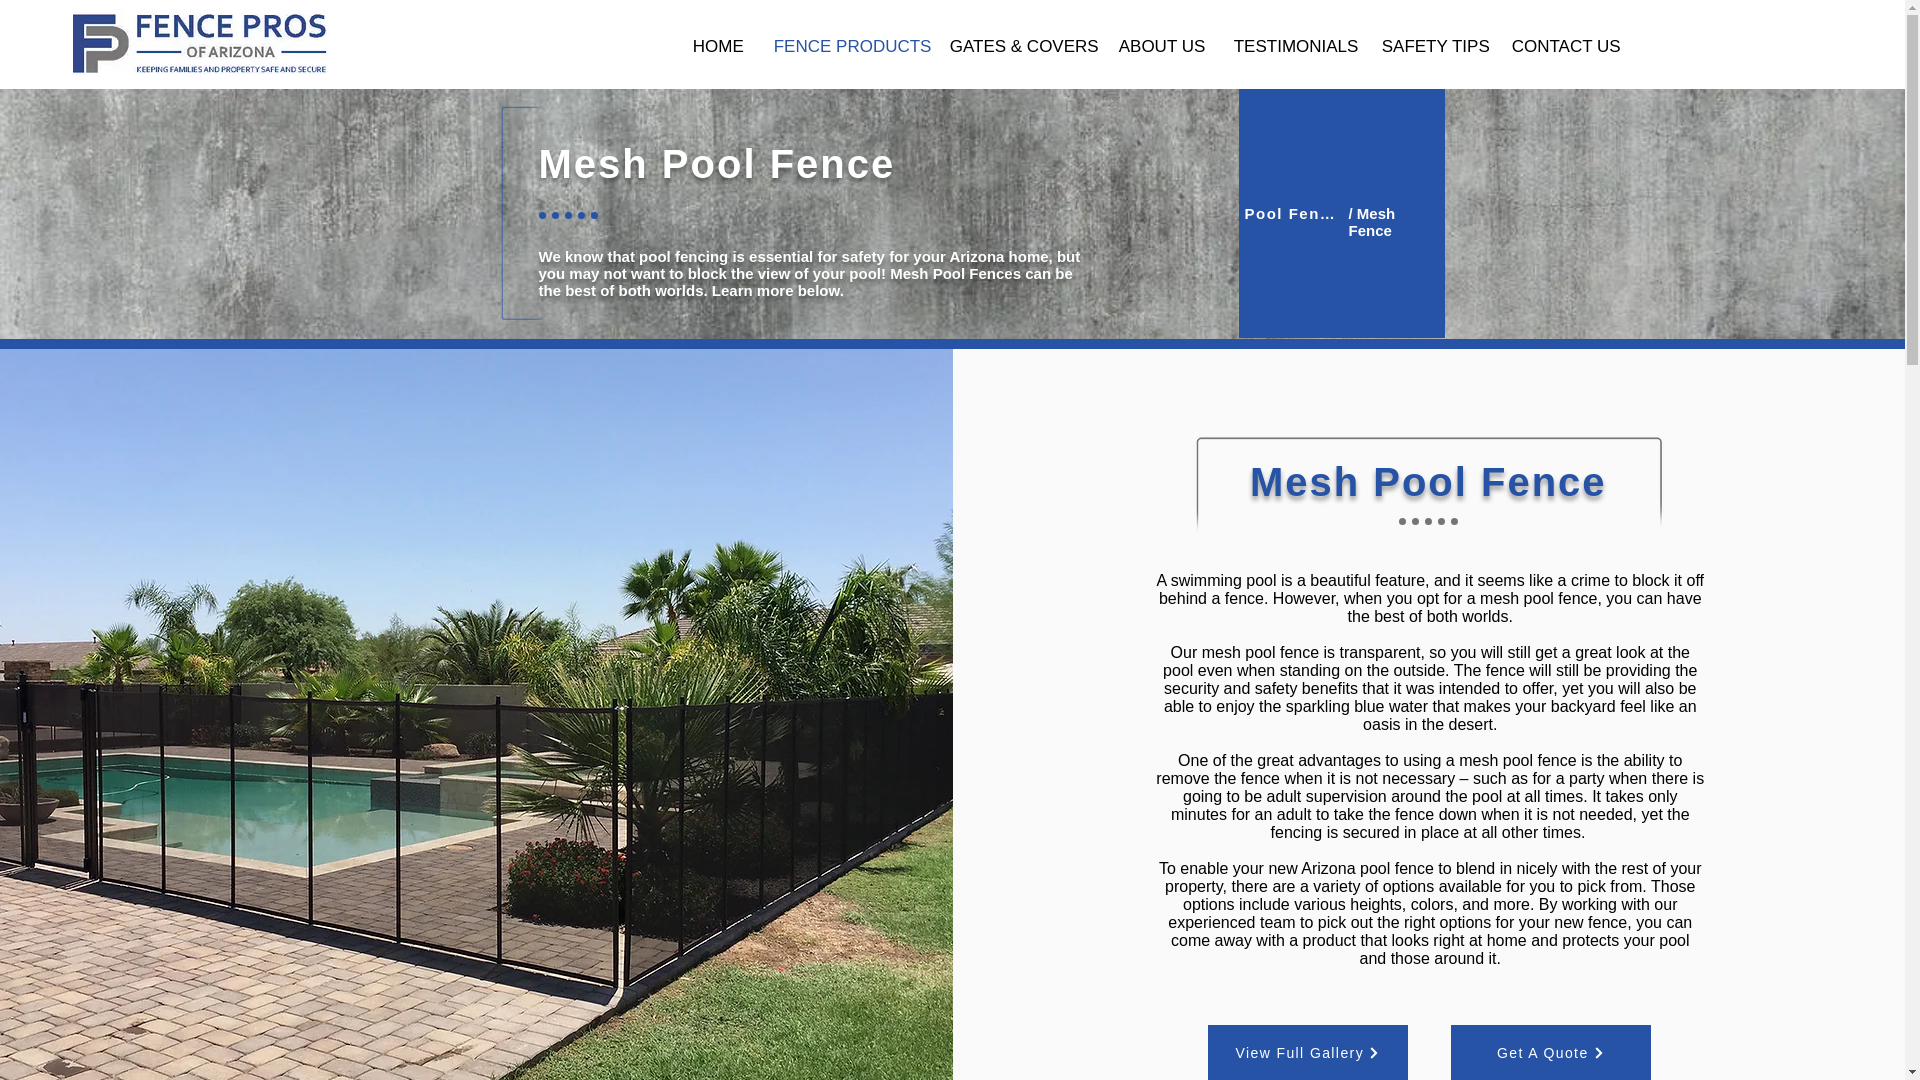 The image size is (1920, 1080). Describe the element at coordinates (1296, 213) in the screenshot. I see `Pool Fences` at that location.